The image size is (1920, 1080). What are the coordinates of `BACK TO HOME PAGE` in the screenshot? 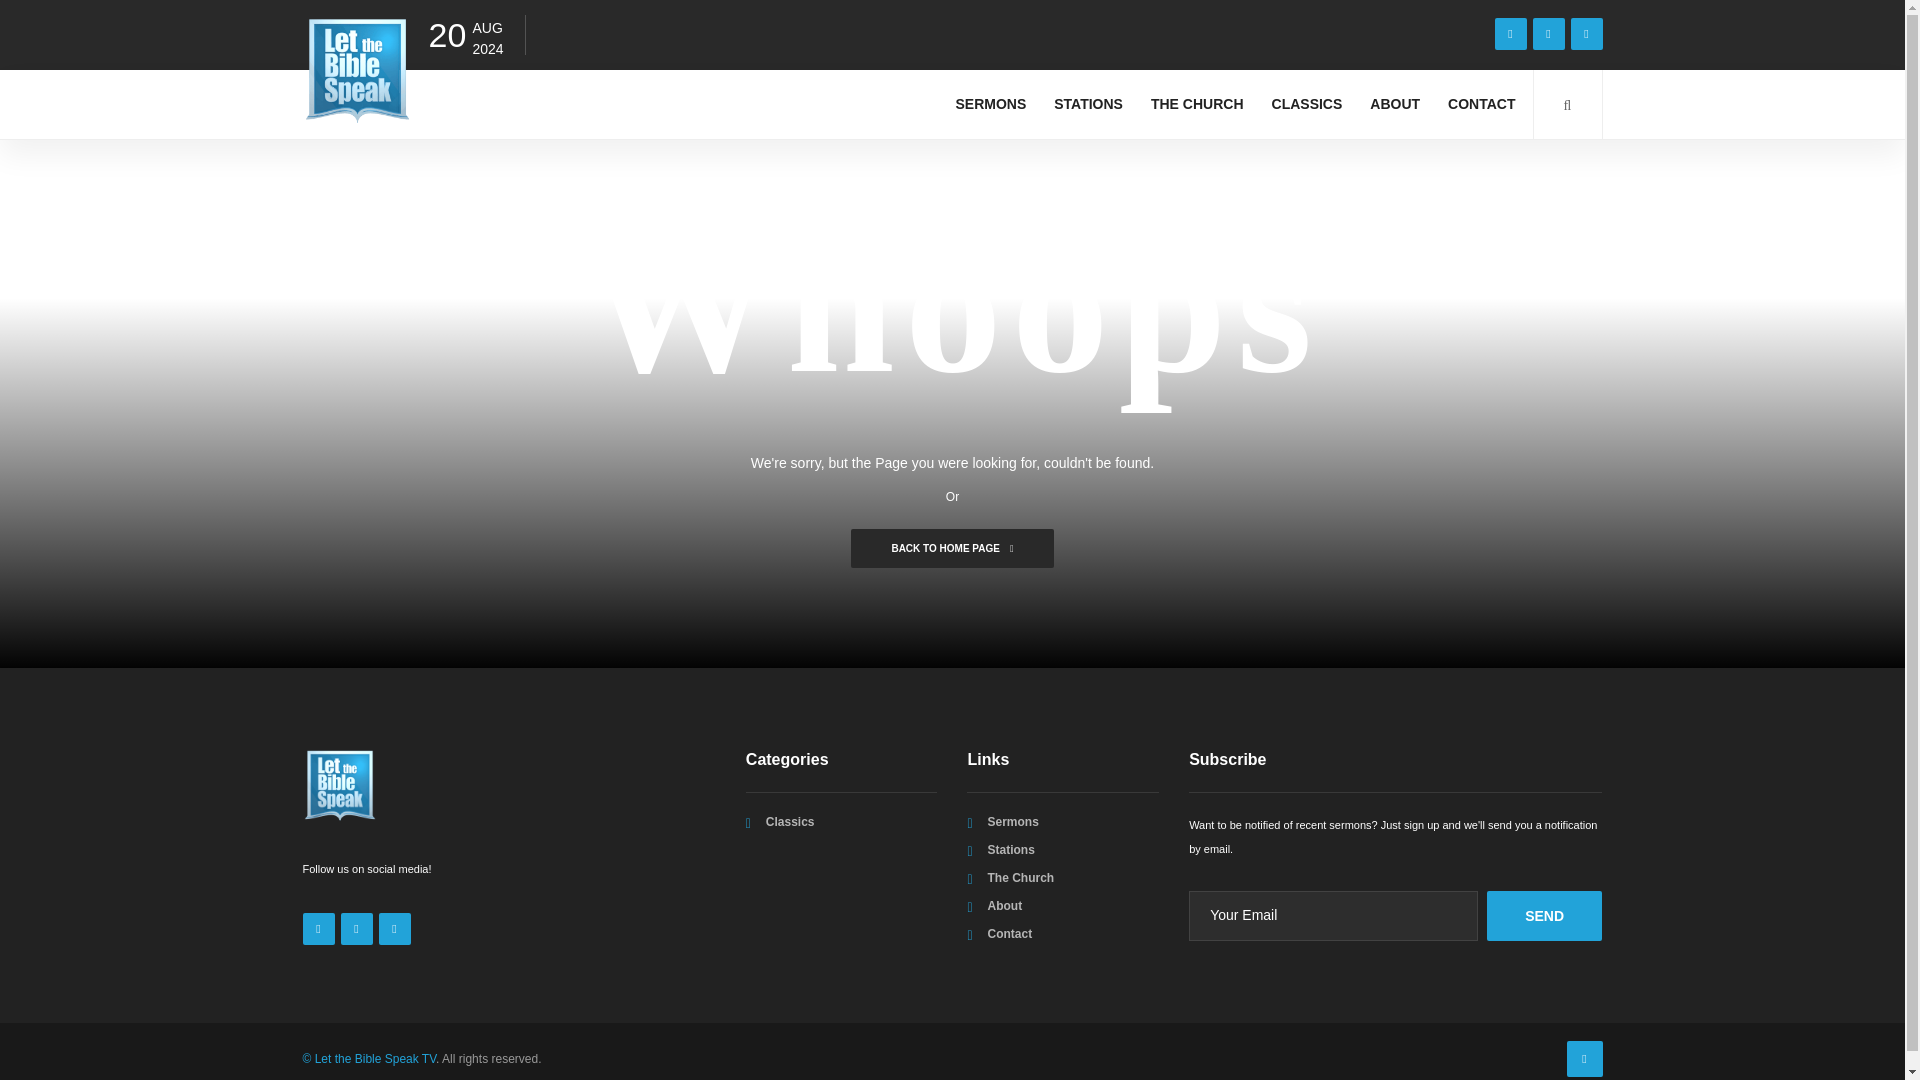 It's located at (951, 548).